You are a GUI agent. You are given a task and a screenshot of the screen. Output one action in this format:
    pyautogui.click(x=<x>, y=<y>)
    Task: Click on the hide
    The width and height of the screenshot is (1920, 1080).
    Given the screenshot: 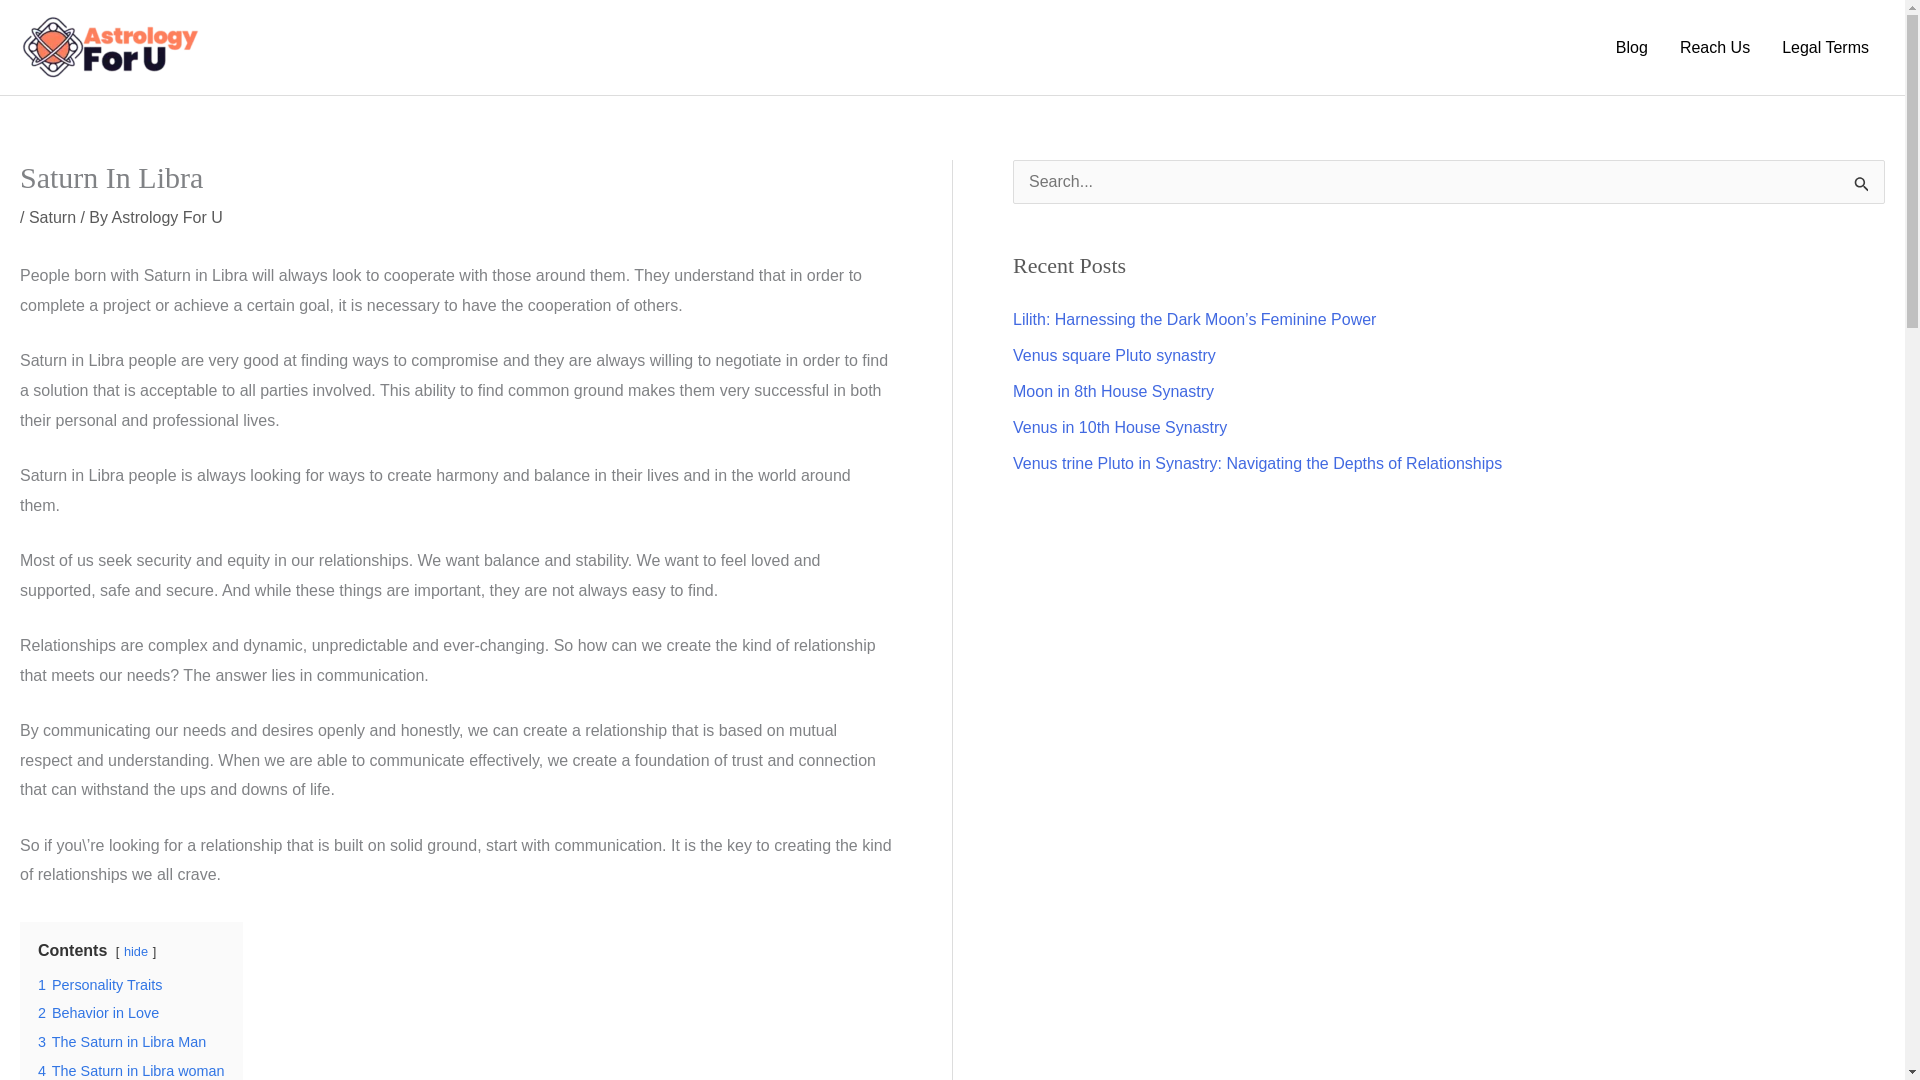 What is the action you would take?
    pyautogui.click(x=136, y=951)
    